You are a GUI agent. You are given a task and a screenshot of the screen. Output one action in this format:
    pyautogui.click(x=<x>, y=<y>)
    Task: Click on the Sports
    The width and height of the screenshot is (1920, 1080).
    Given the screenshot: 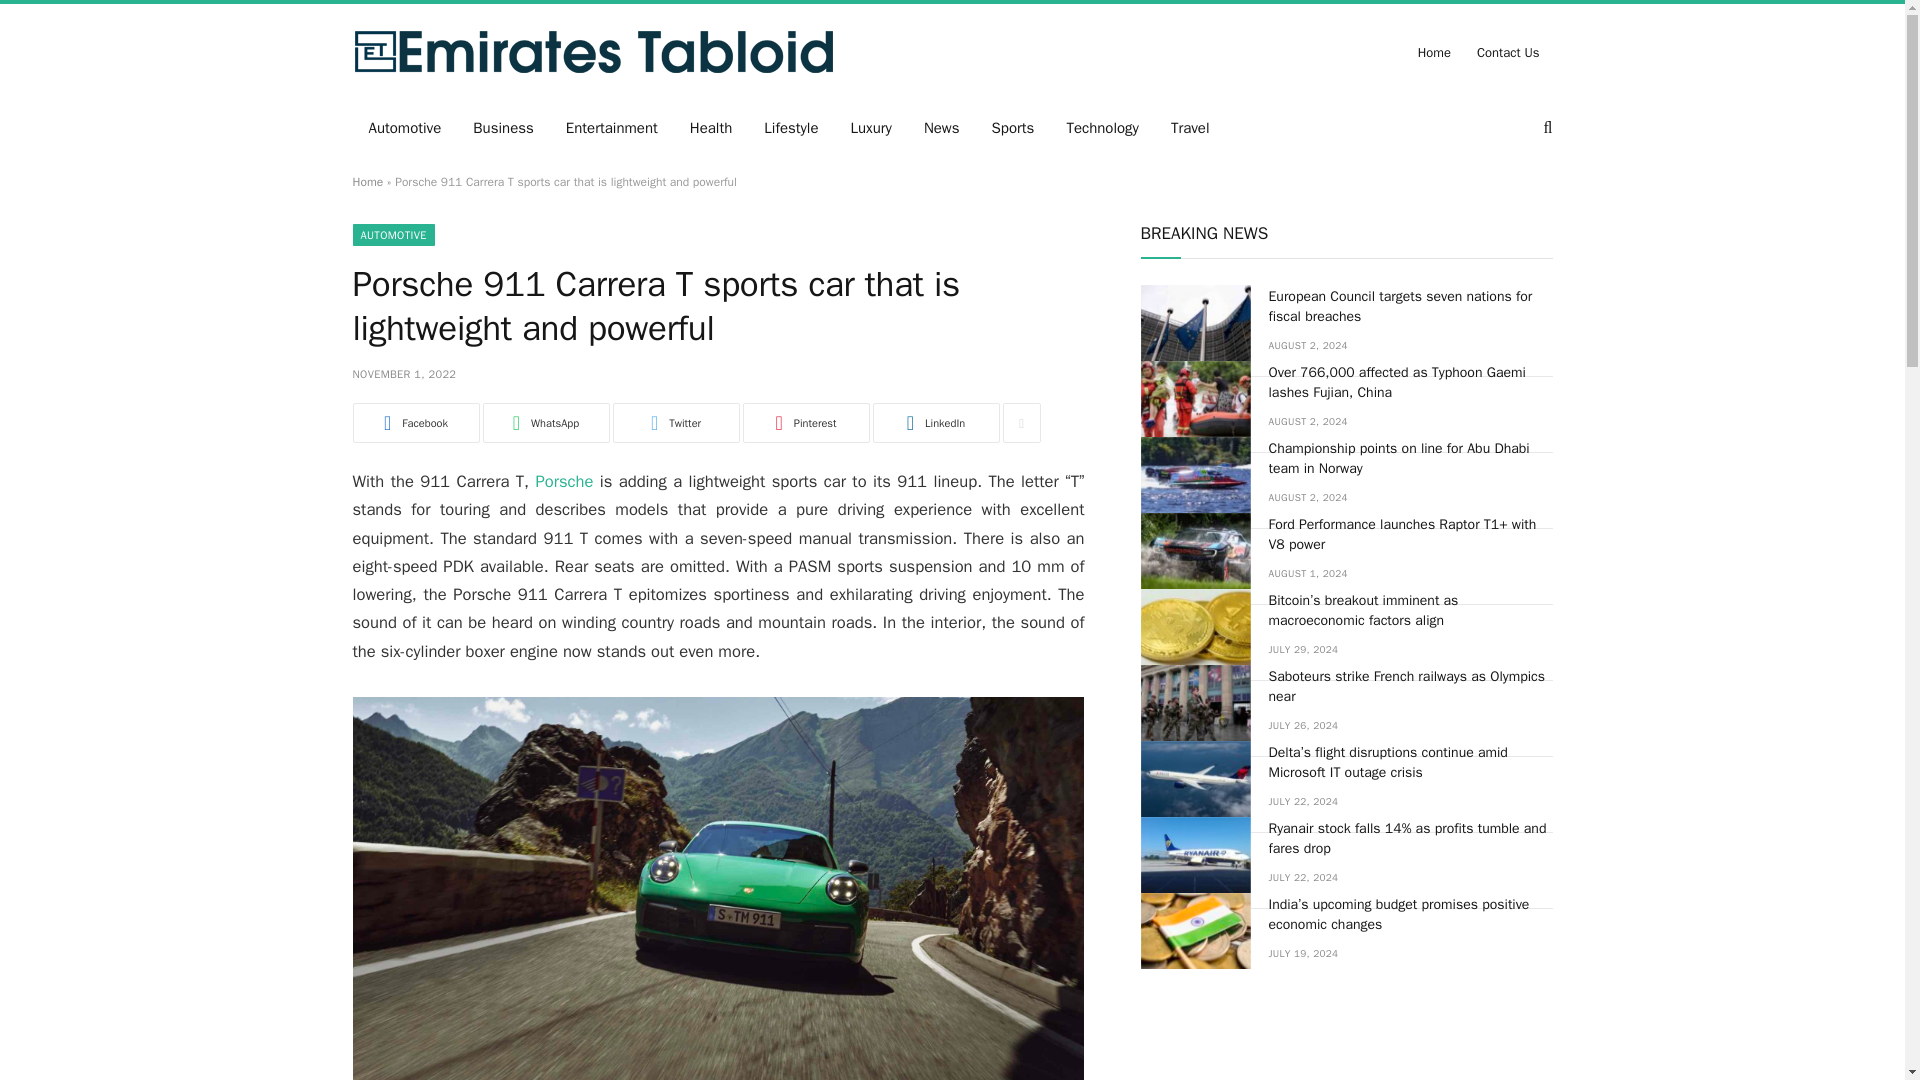 What is the action you would take?
    pyautogui.click(x=1012, y=128)
    